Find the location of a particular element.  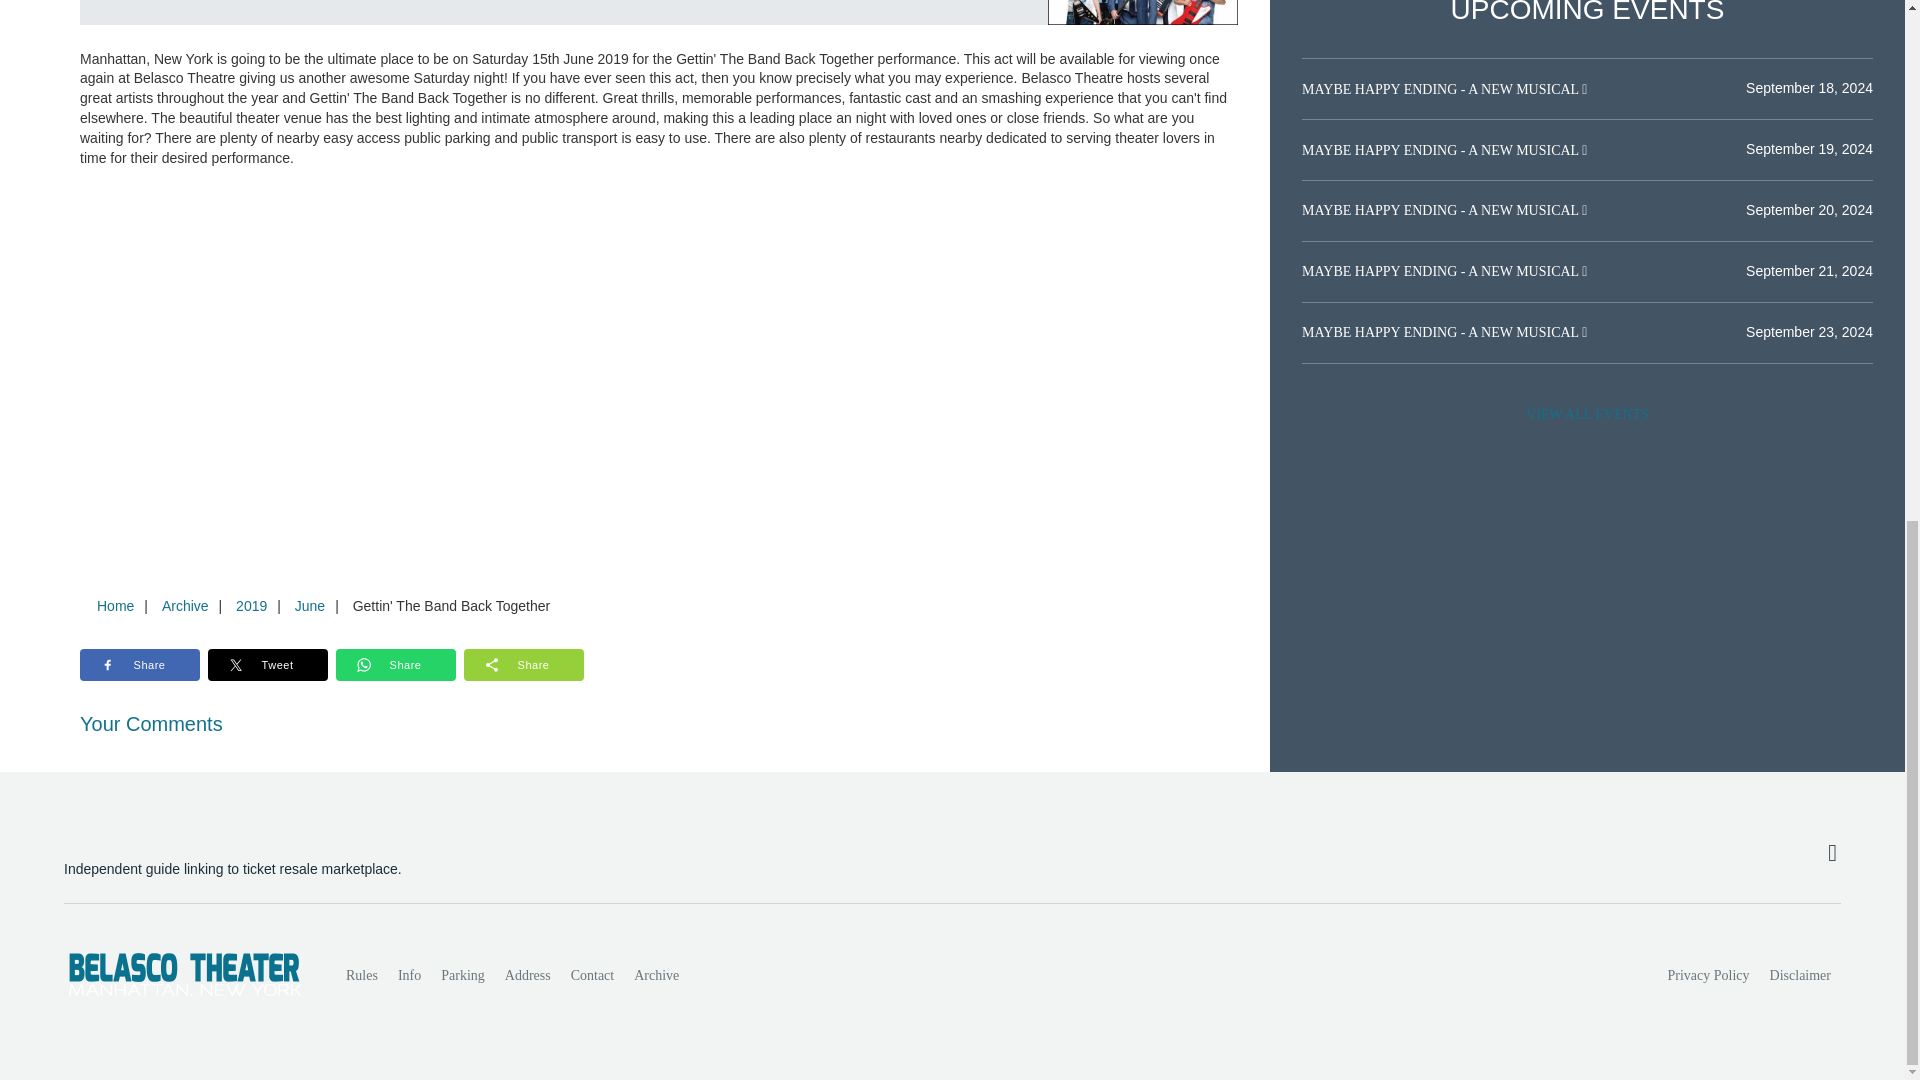

Info is located at coordinates (408, 975).